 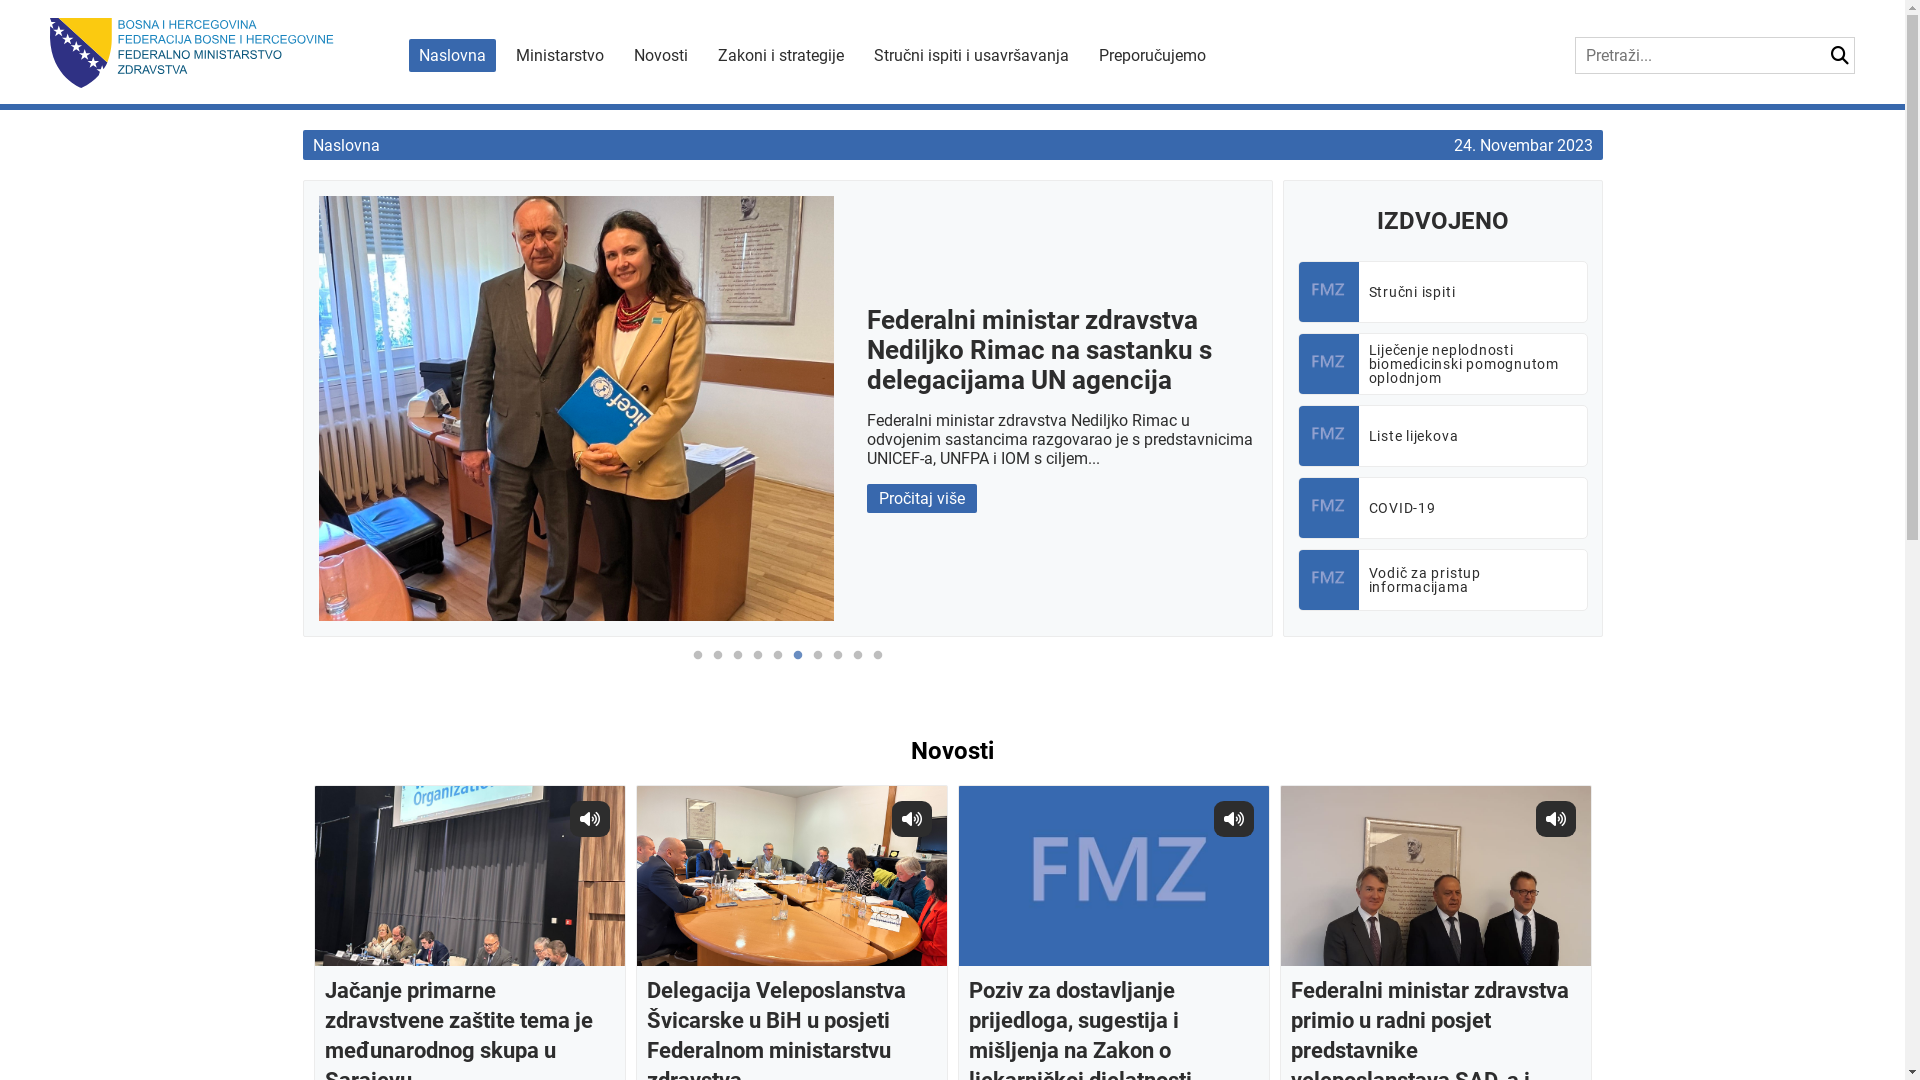 What do you see at coordinates (778, 666) in the screenshot?
I see `5` at bounding box center [778, 666].